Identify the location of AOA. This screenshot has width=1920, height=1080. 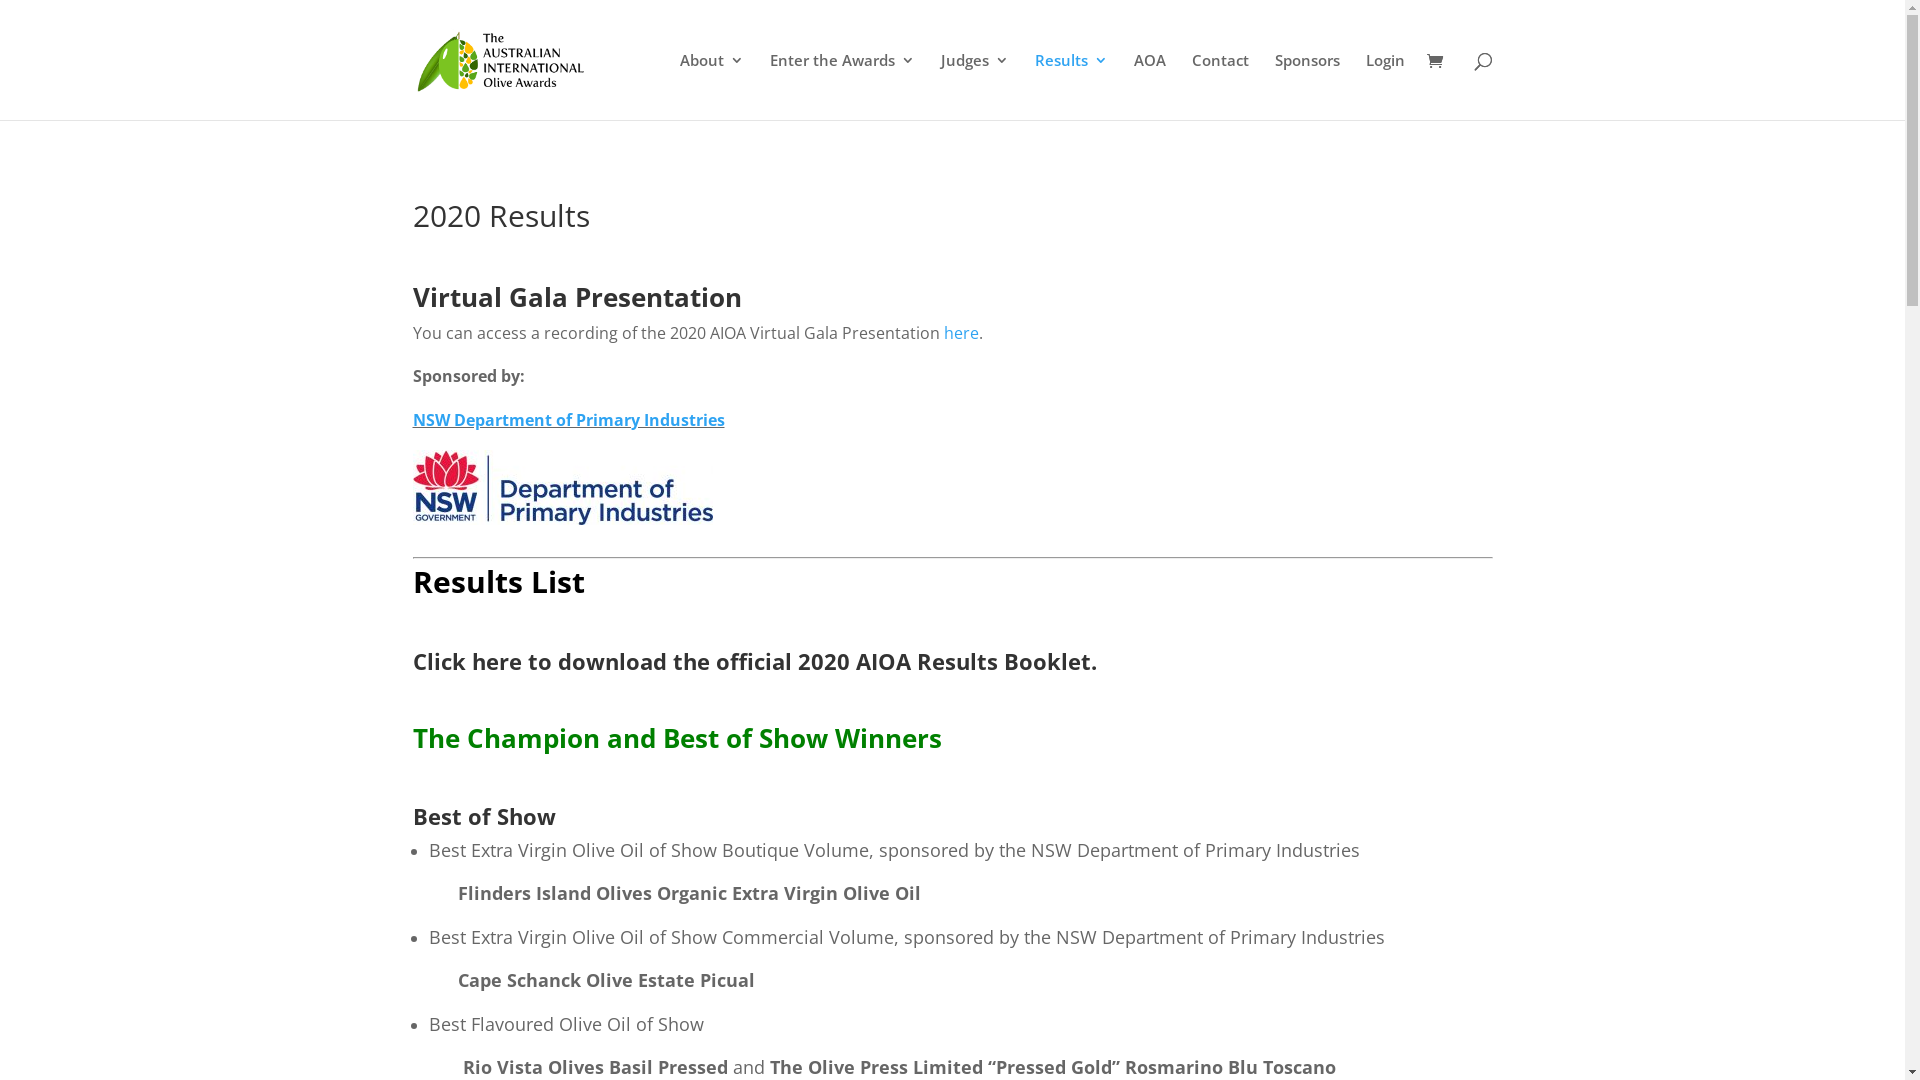
(1150, 86).